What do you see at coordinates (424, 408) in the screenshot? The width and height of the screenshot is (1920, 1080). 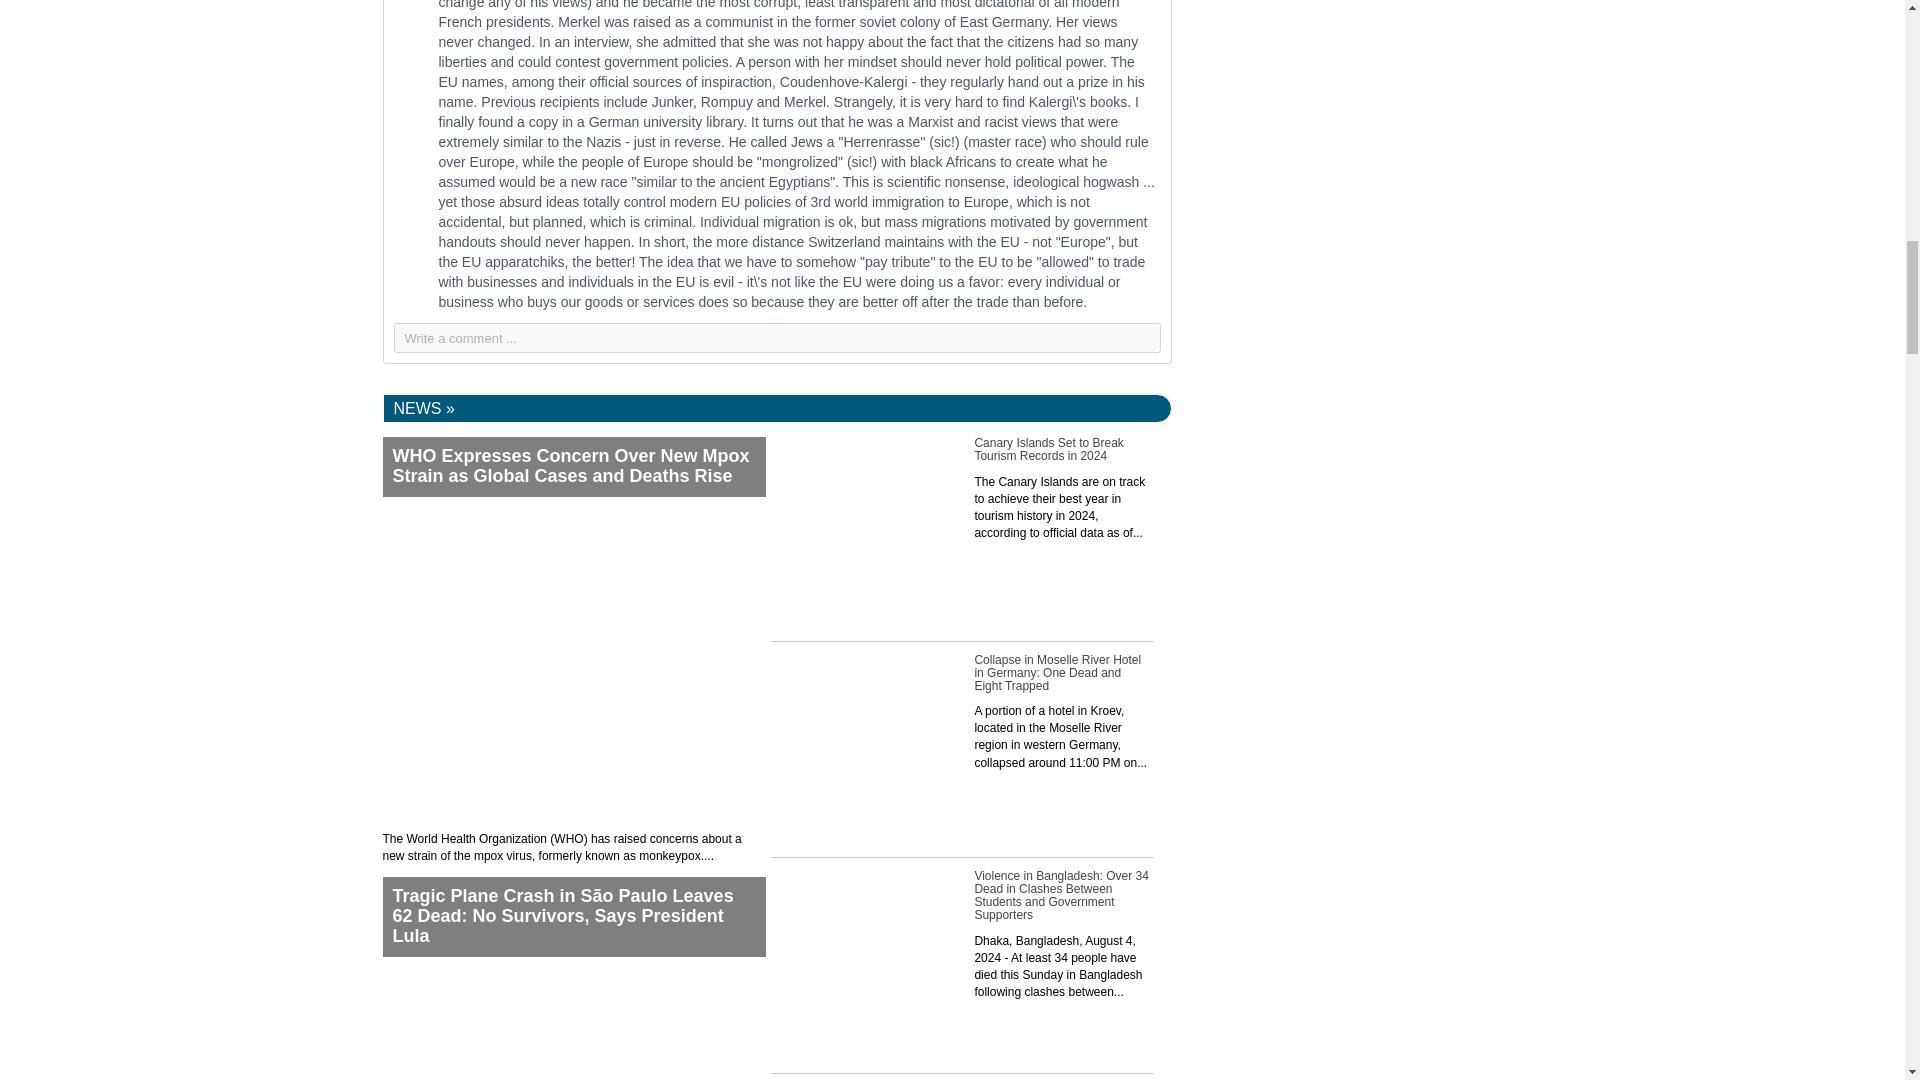 I see `News` at bounding box center [424, 408].